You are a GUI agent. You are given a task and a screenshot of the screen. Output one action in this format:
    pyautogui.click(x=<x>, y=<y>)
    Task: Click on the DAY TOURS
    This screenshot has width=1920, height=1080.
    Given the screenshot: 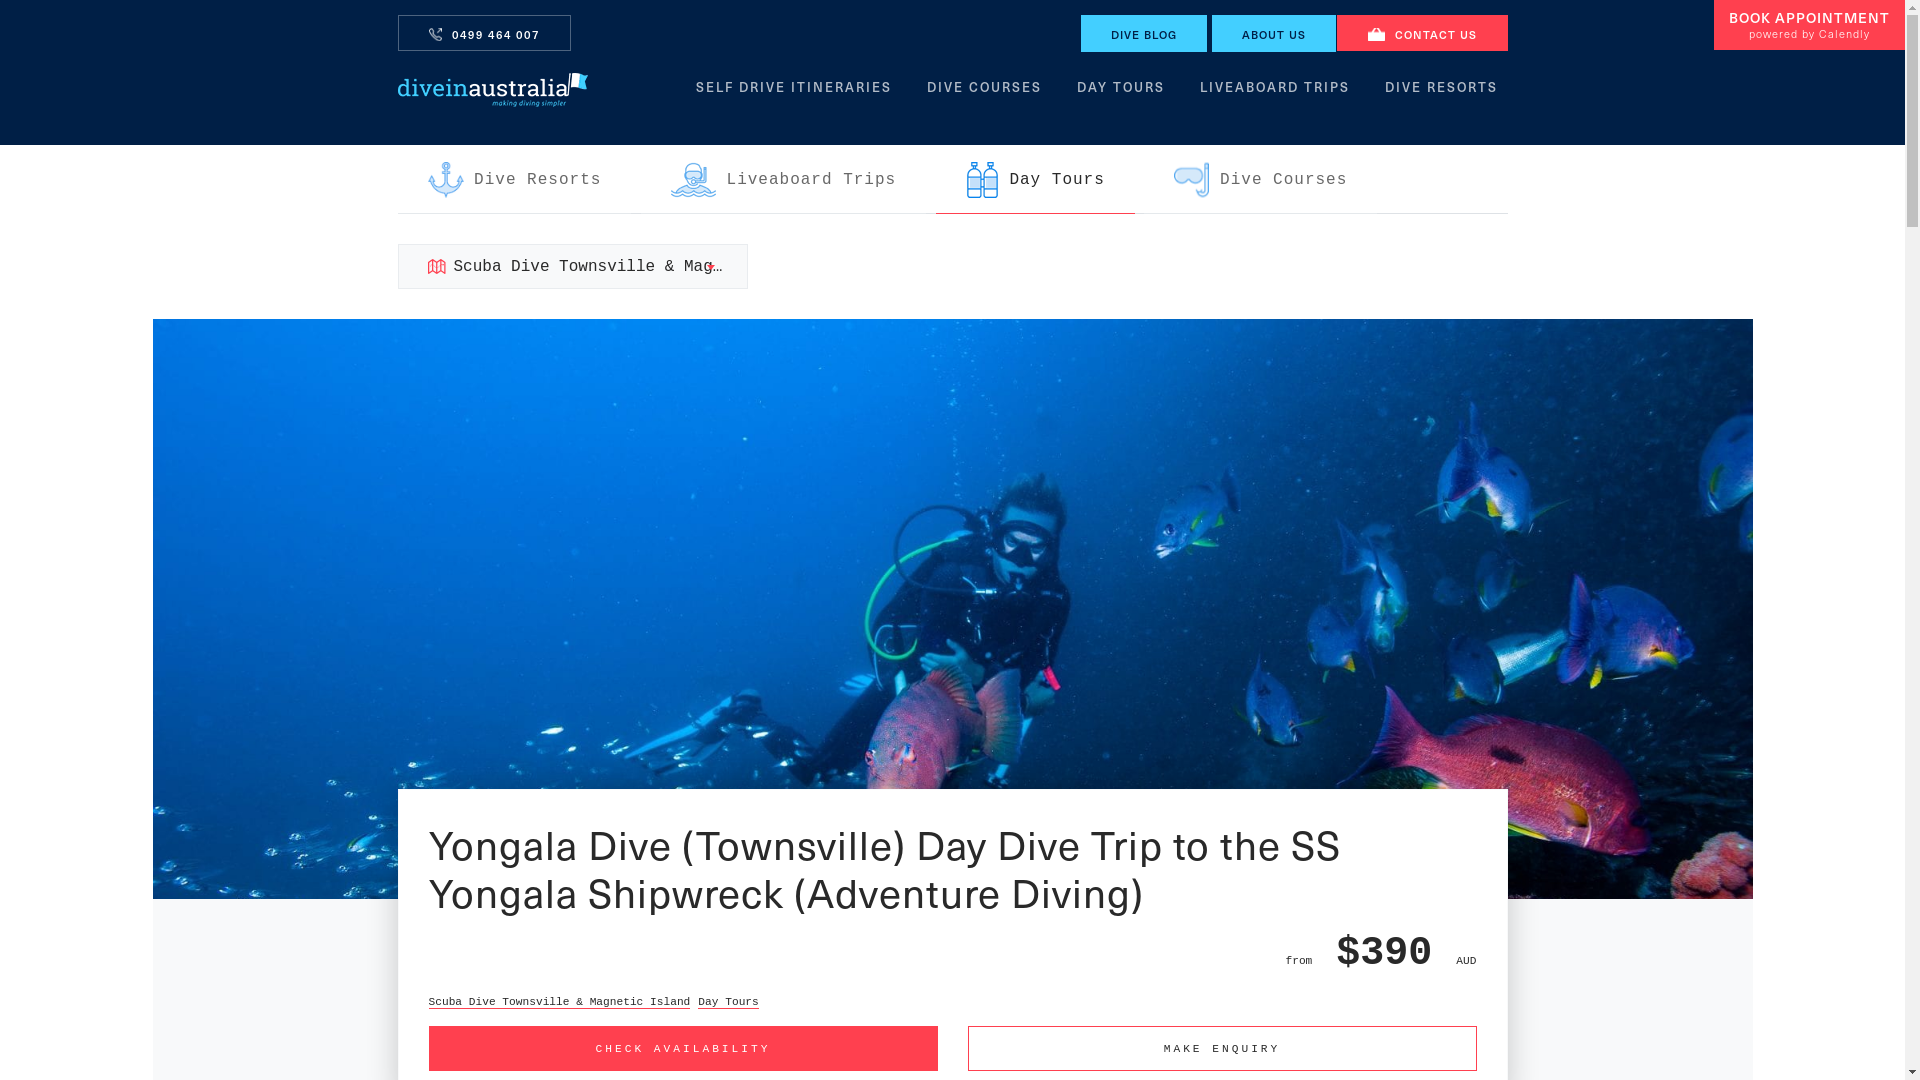 What is the action you would take?
    pyautogui.click(x=1120, y=92)
    